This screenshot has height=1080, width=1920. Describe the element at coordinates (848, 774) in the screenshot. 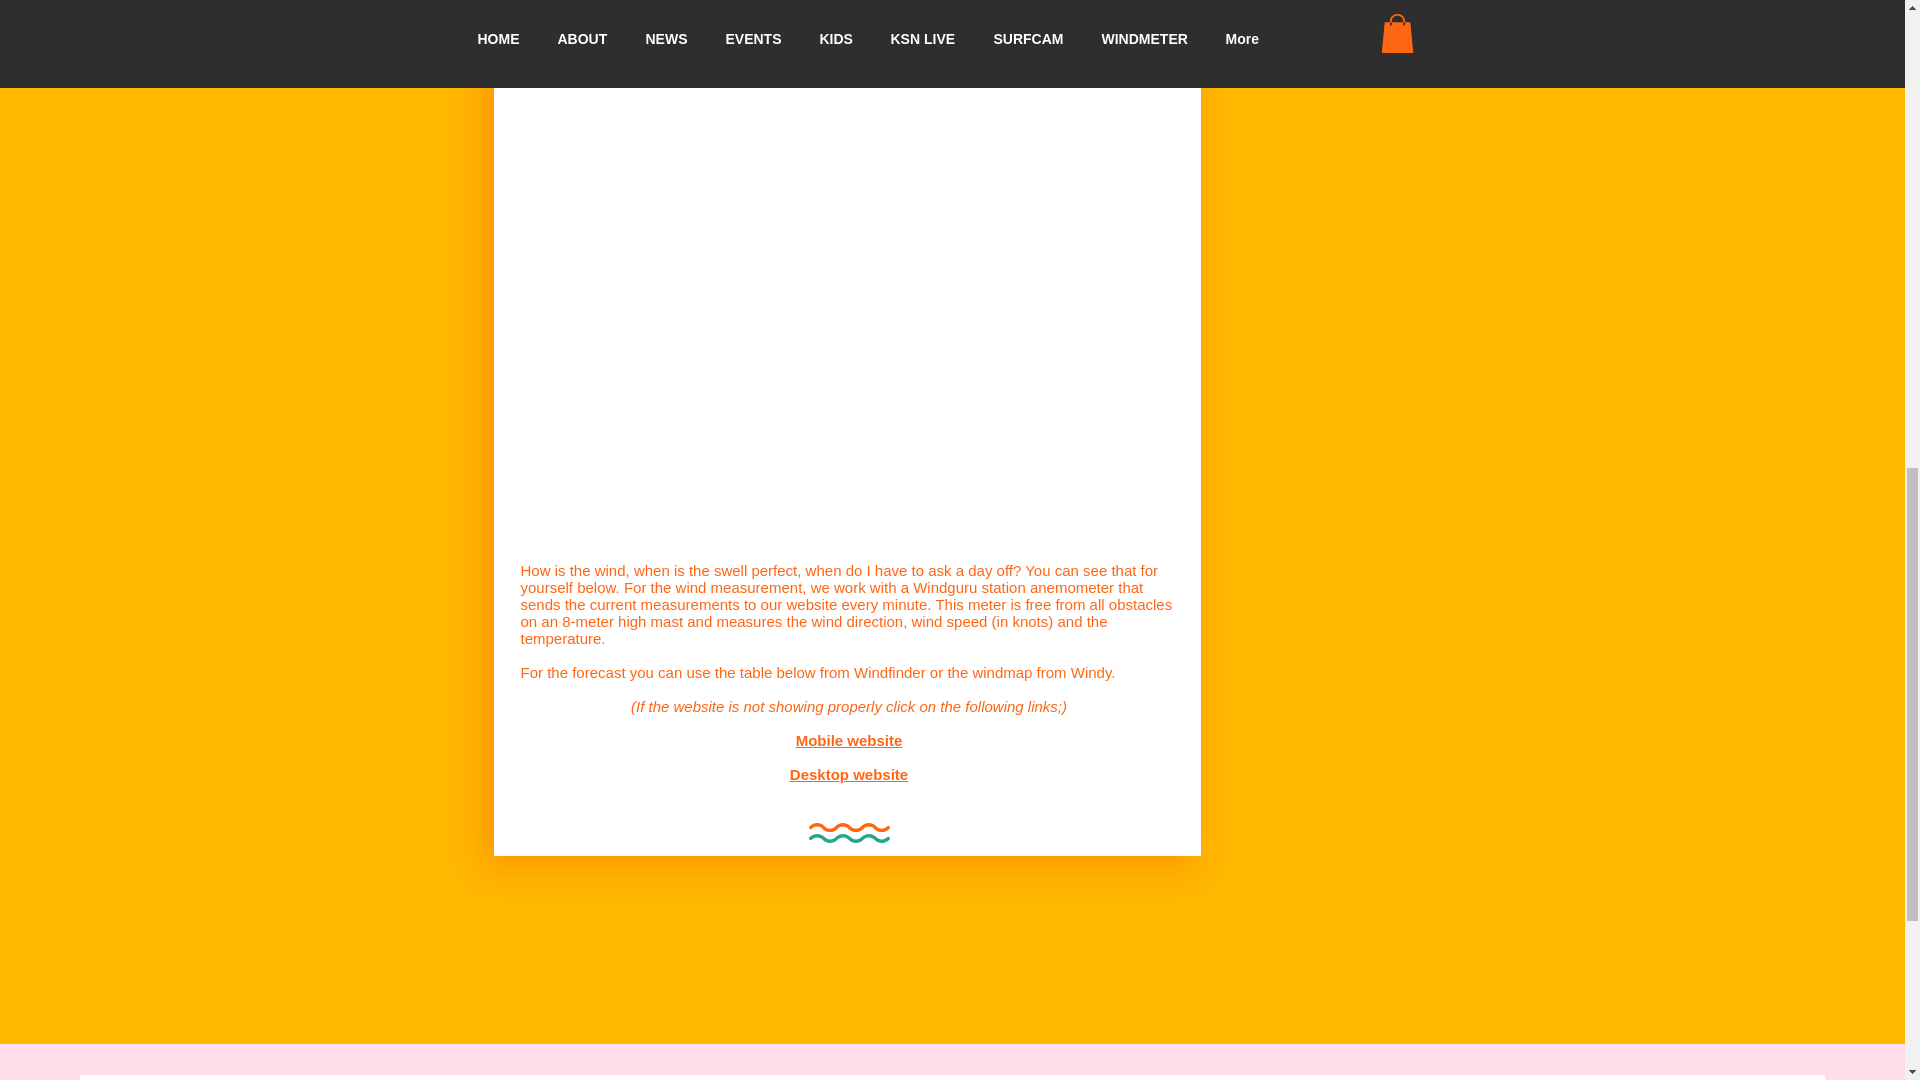

I see `Desktop website` at that location.